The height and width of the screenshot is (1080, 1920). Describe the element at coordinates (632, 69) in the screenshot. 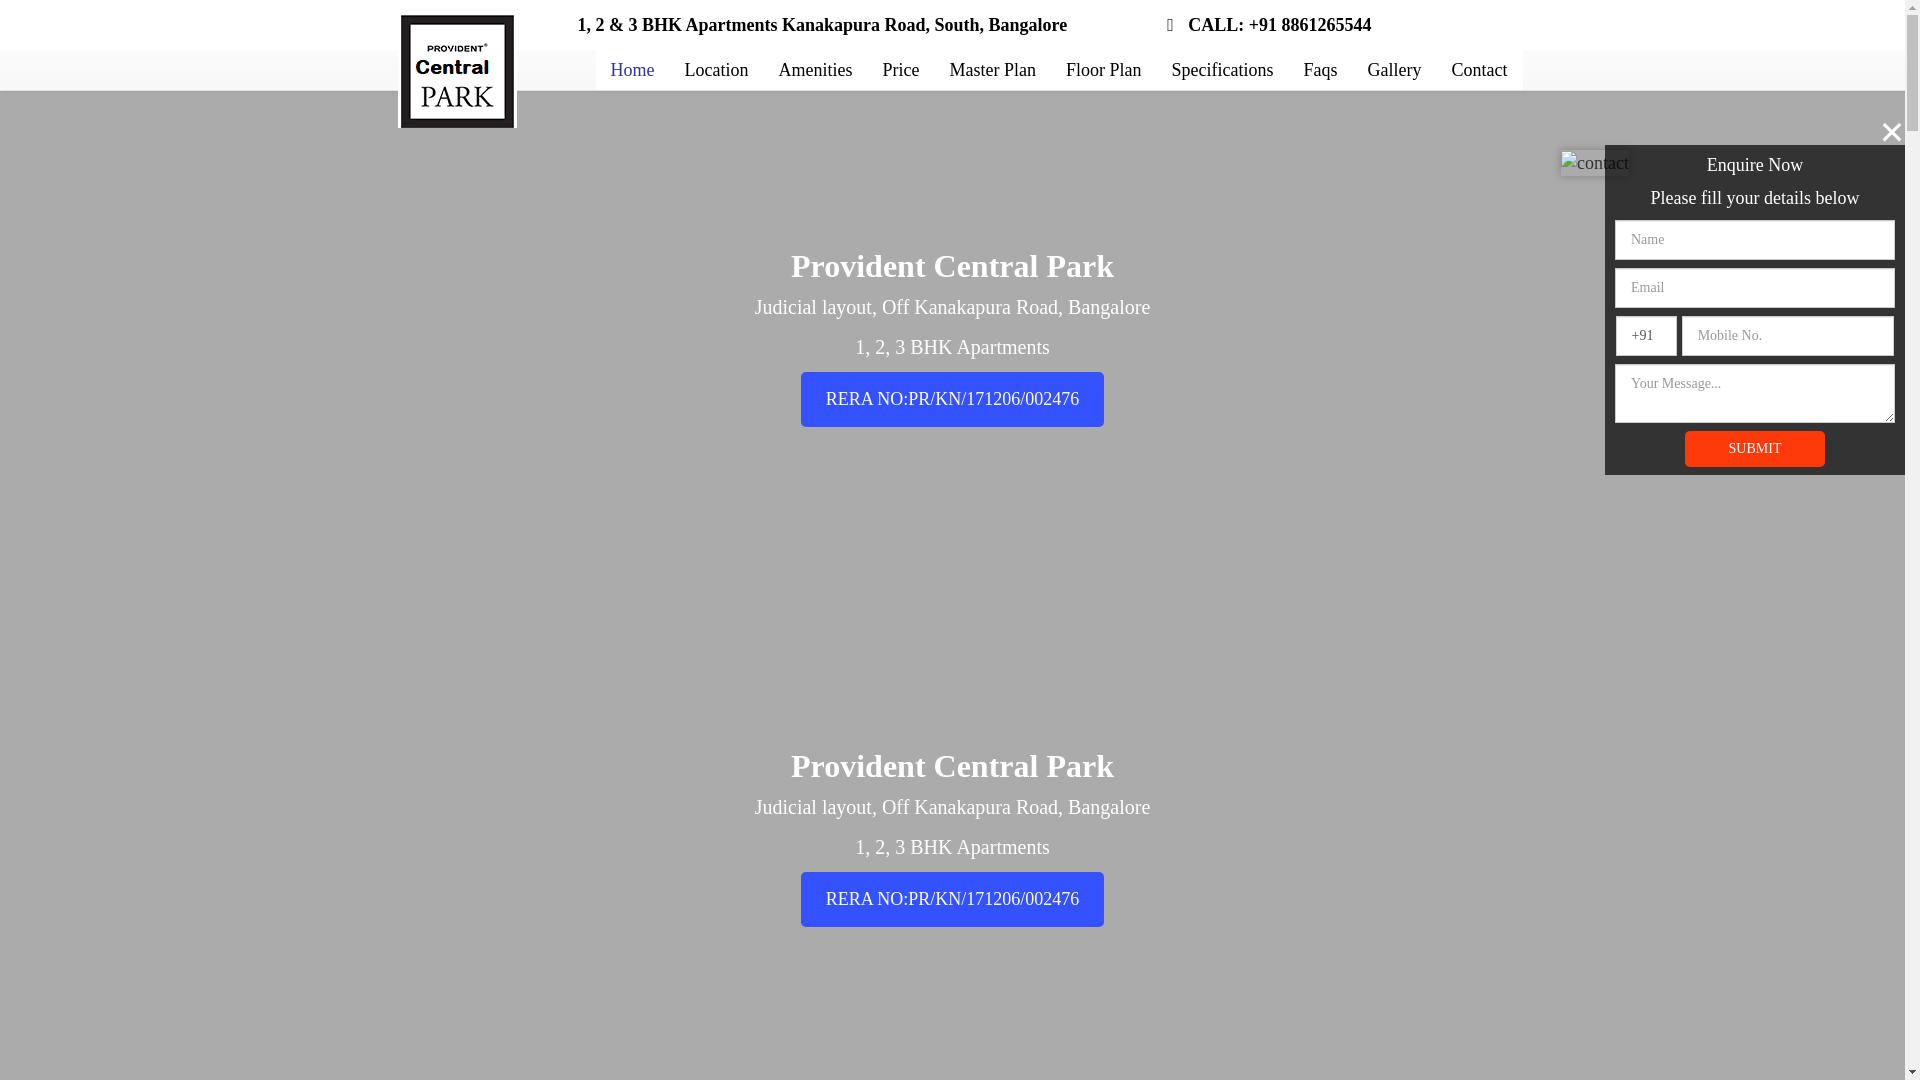

I see `Provident Central Park Home` at that location.